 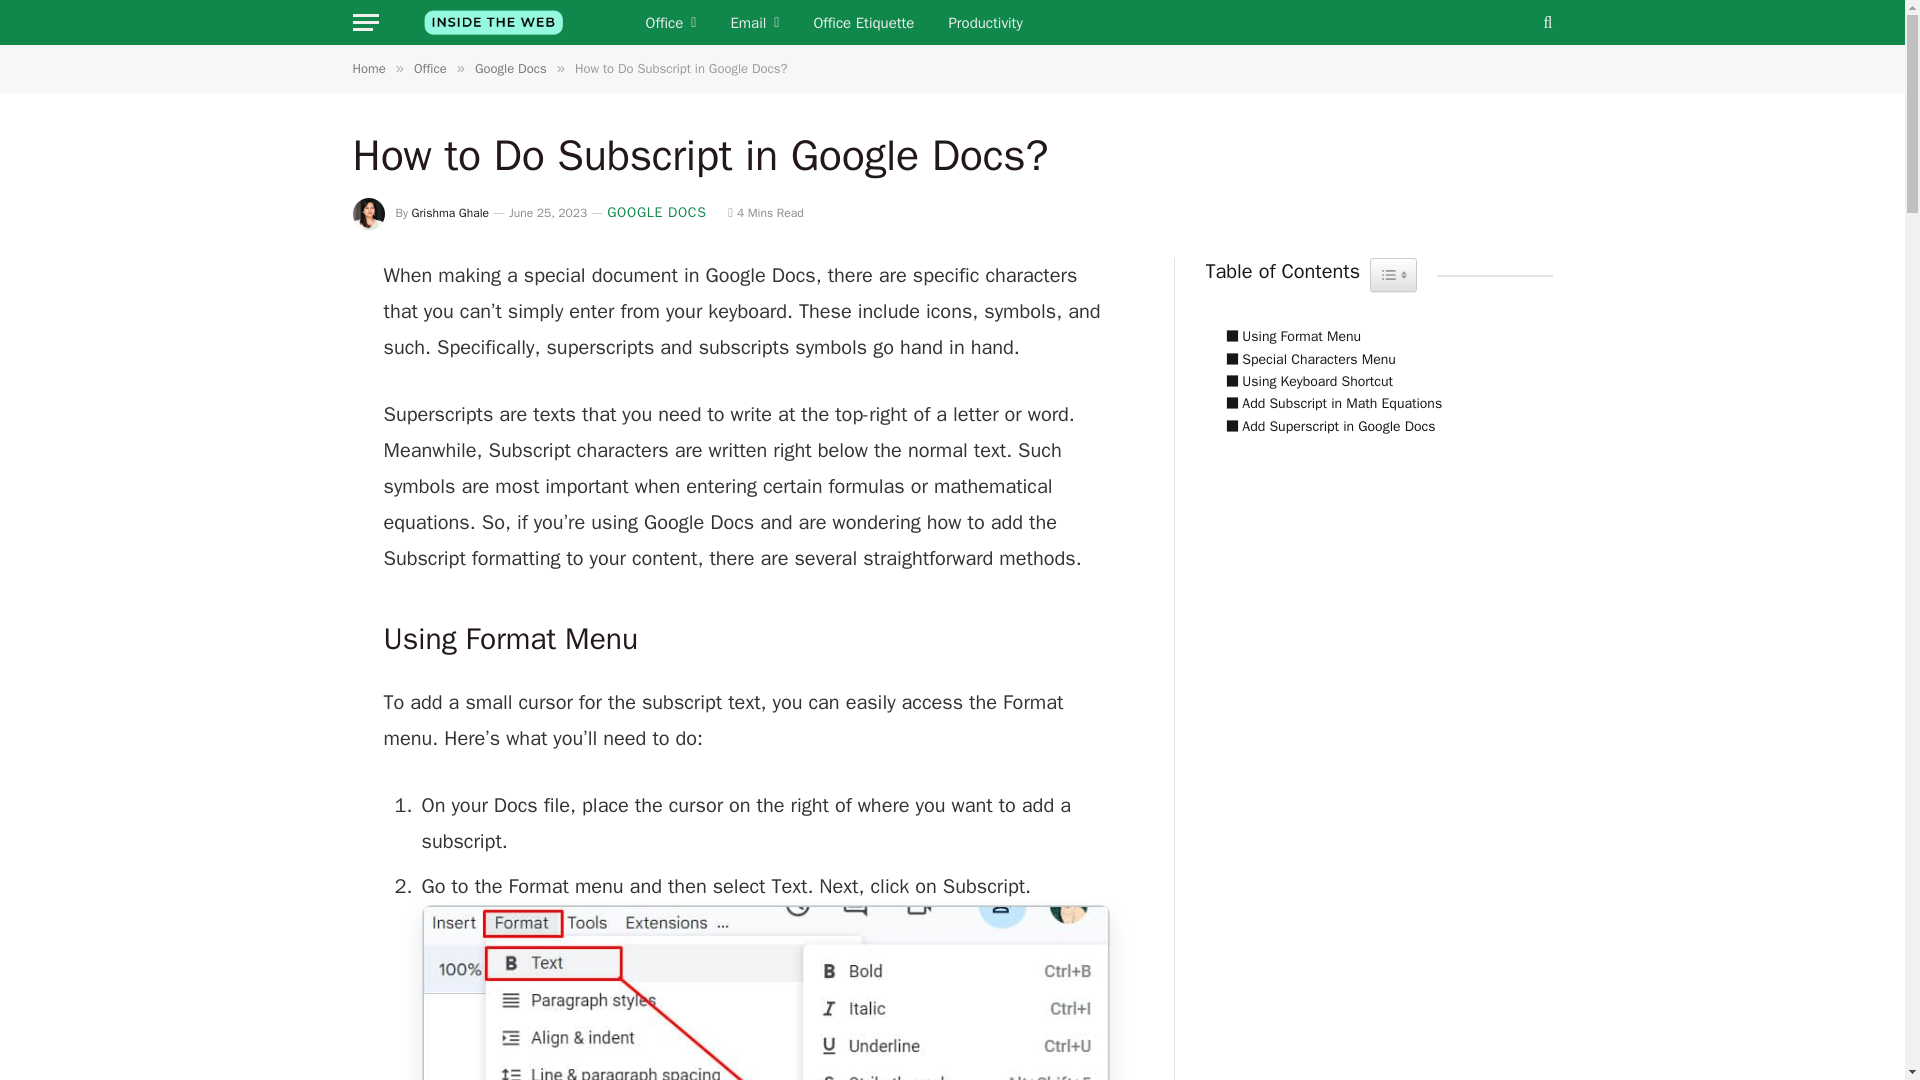 What do you see at coordinates (368, 68) in the screenshot?
I see `Home` at bounding box center [368, 68].